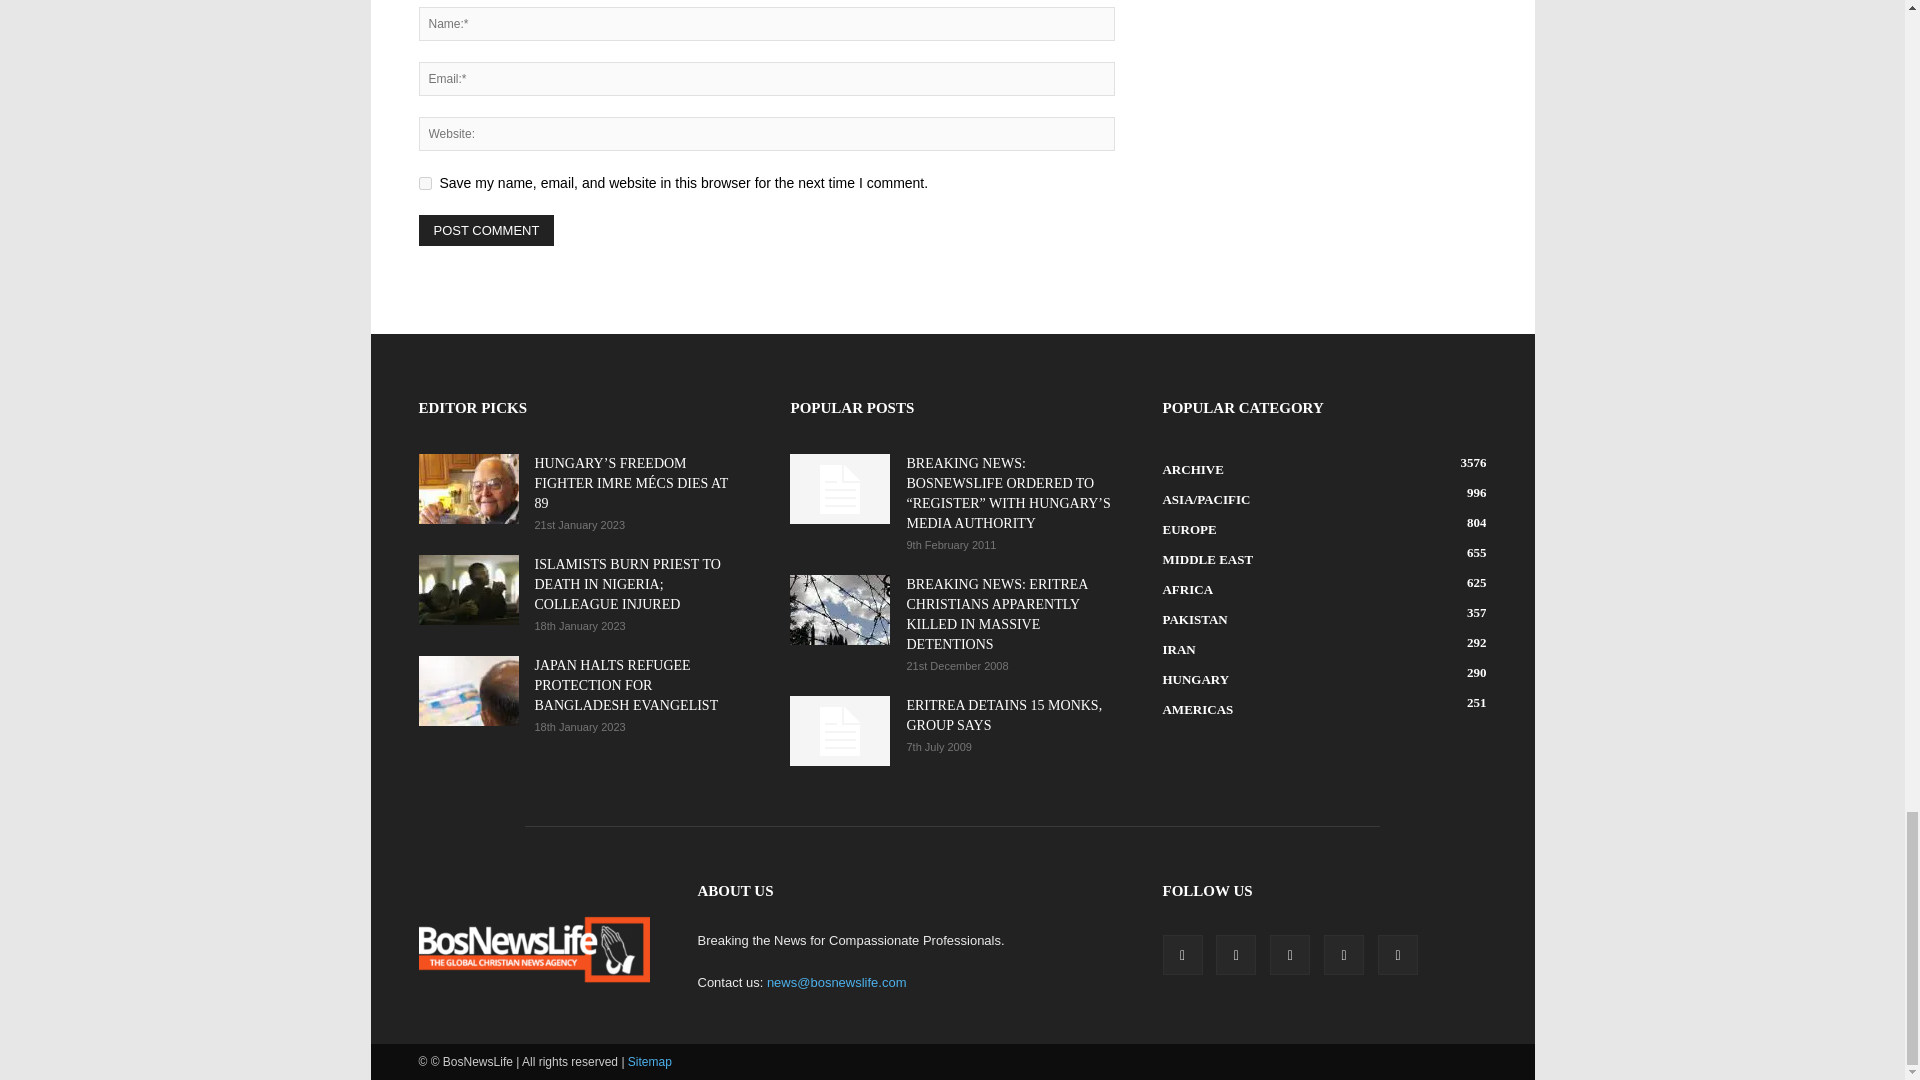 This screenshot has width=1920, height=1080. Describe the element at coordinates (486, 230) in the screenshot. I see `Post Comment` at that location.